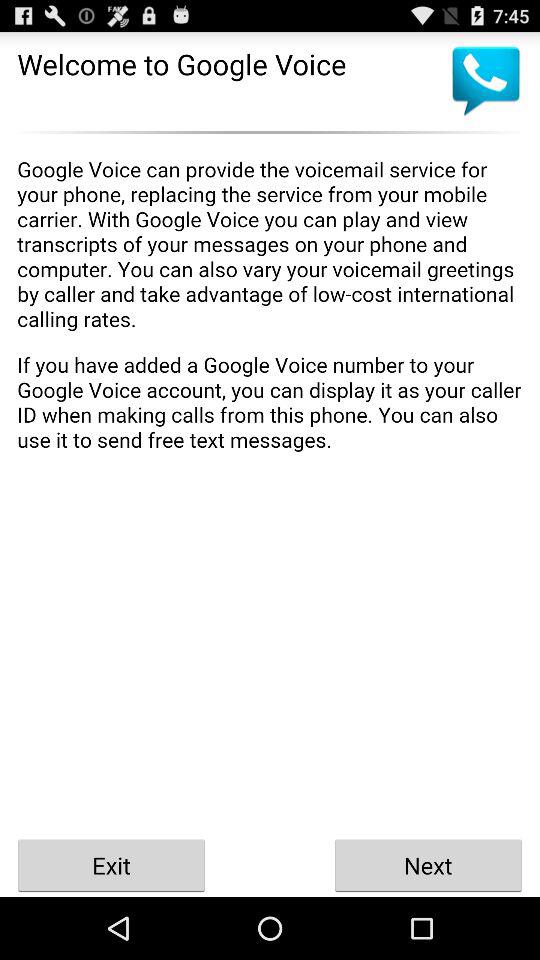  Describe the element at coordinates (112, 864) in the screenshot. I see `launch the icon next to the next button` at that location.